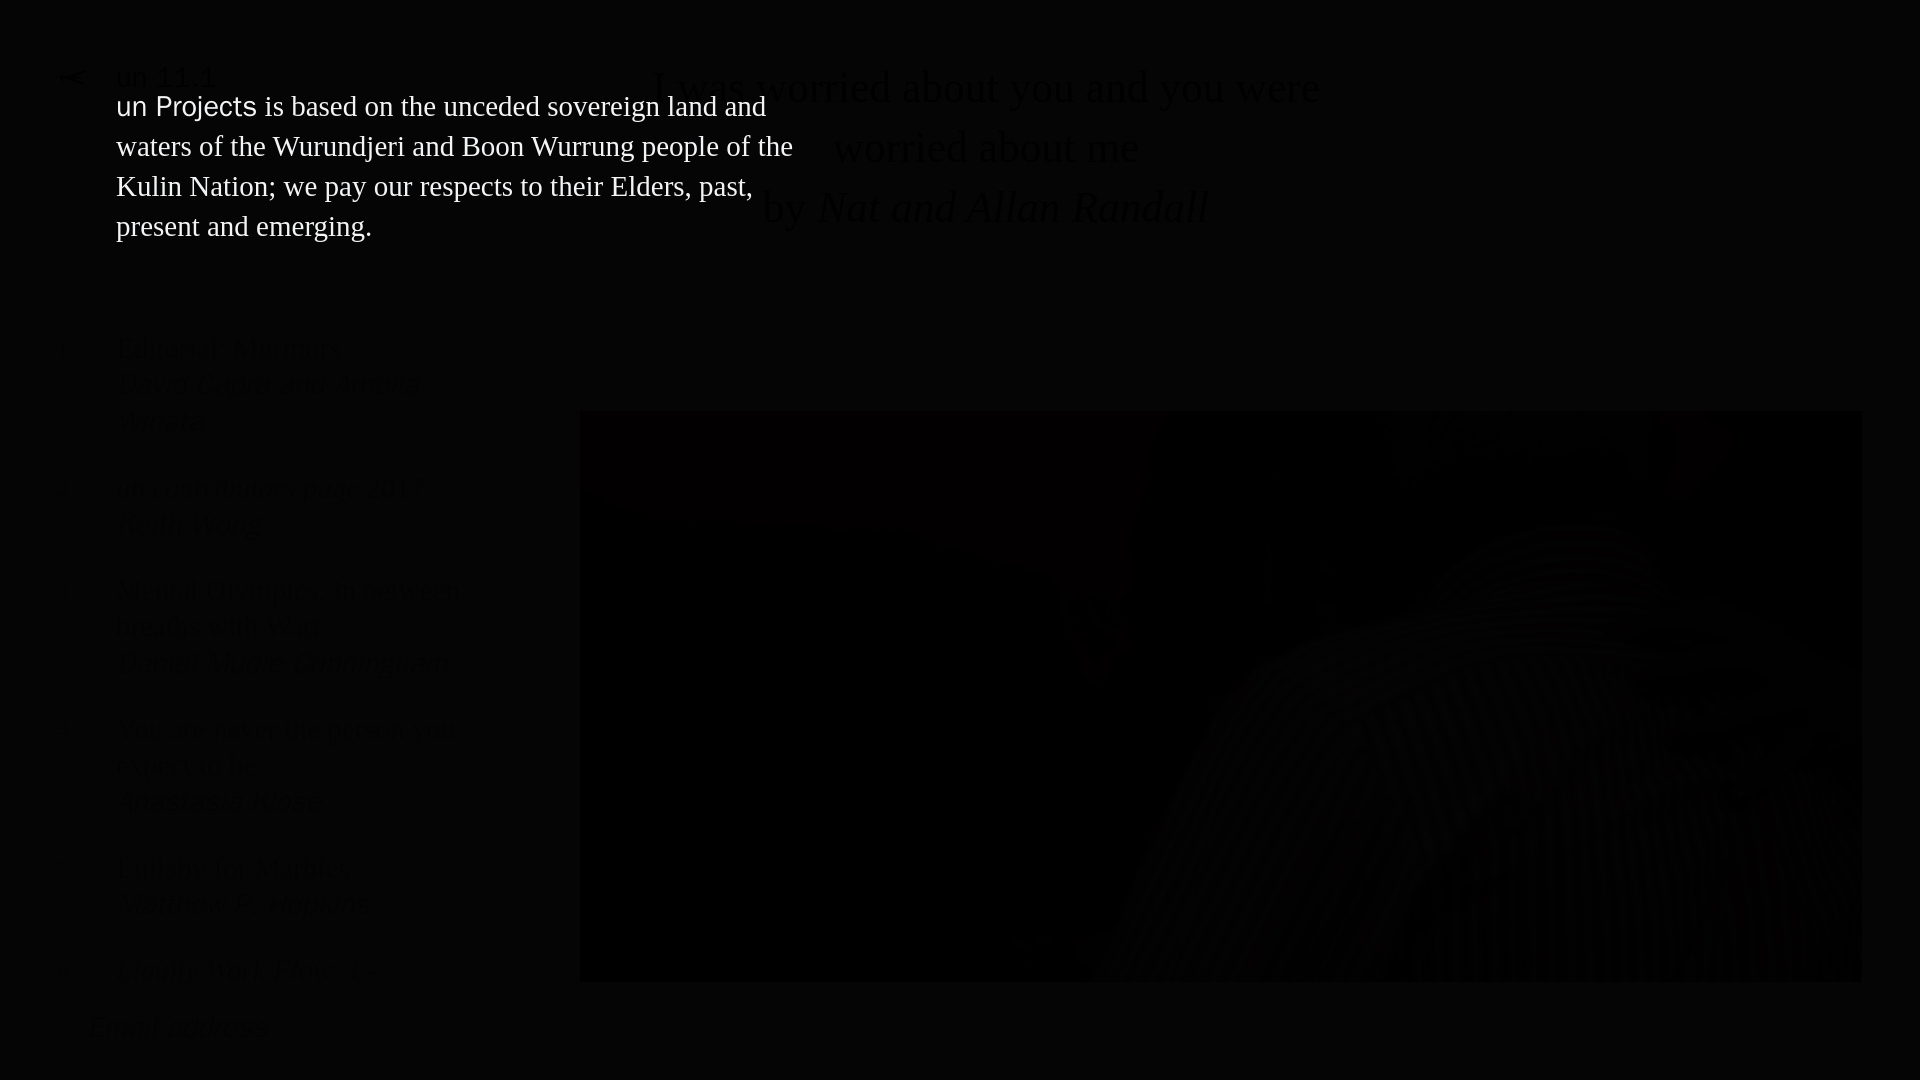  I want to click on Posts by Nat and Allan Randall, so click(1013, 206).